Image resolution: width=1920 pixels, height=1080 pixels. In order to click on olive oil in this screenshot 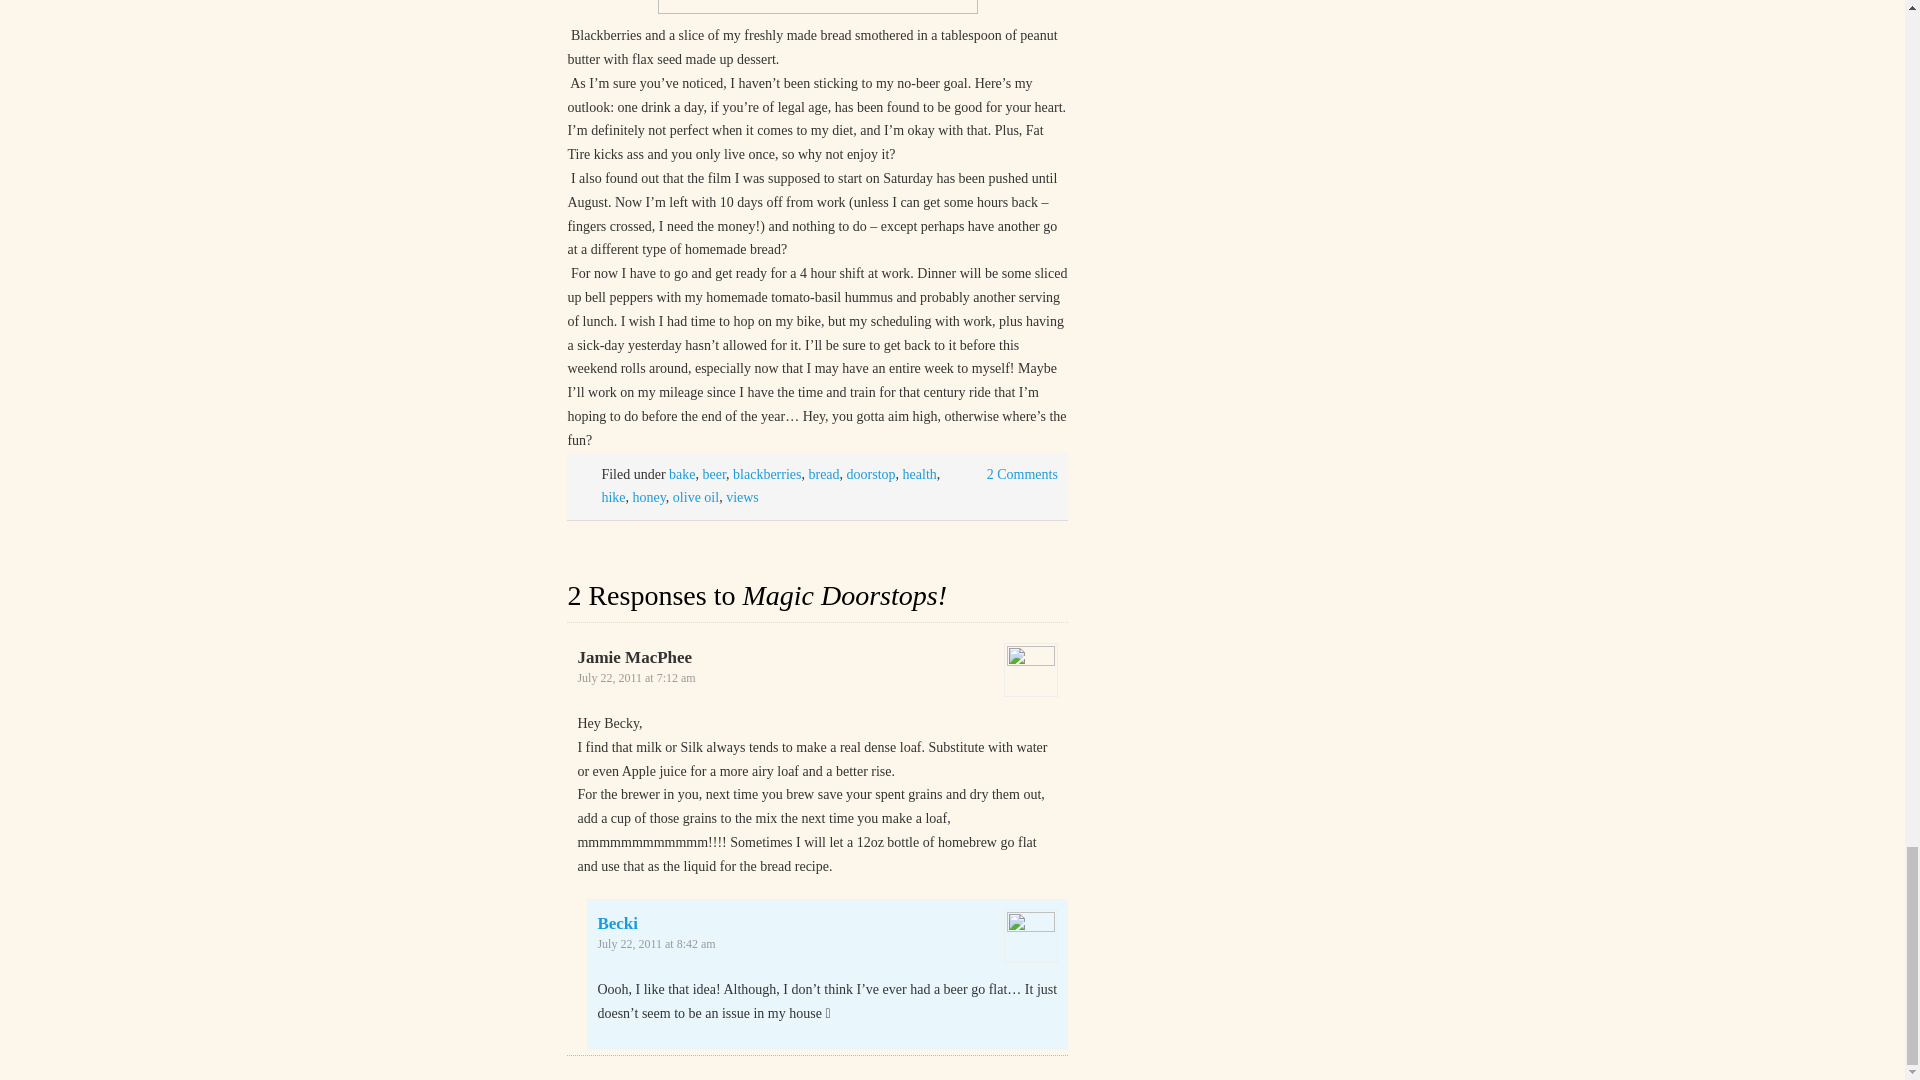, I will do `click(696, 498)`.